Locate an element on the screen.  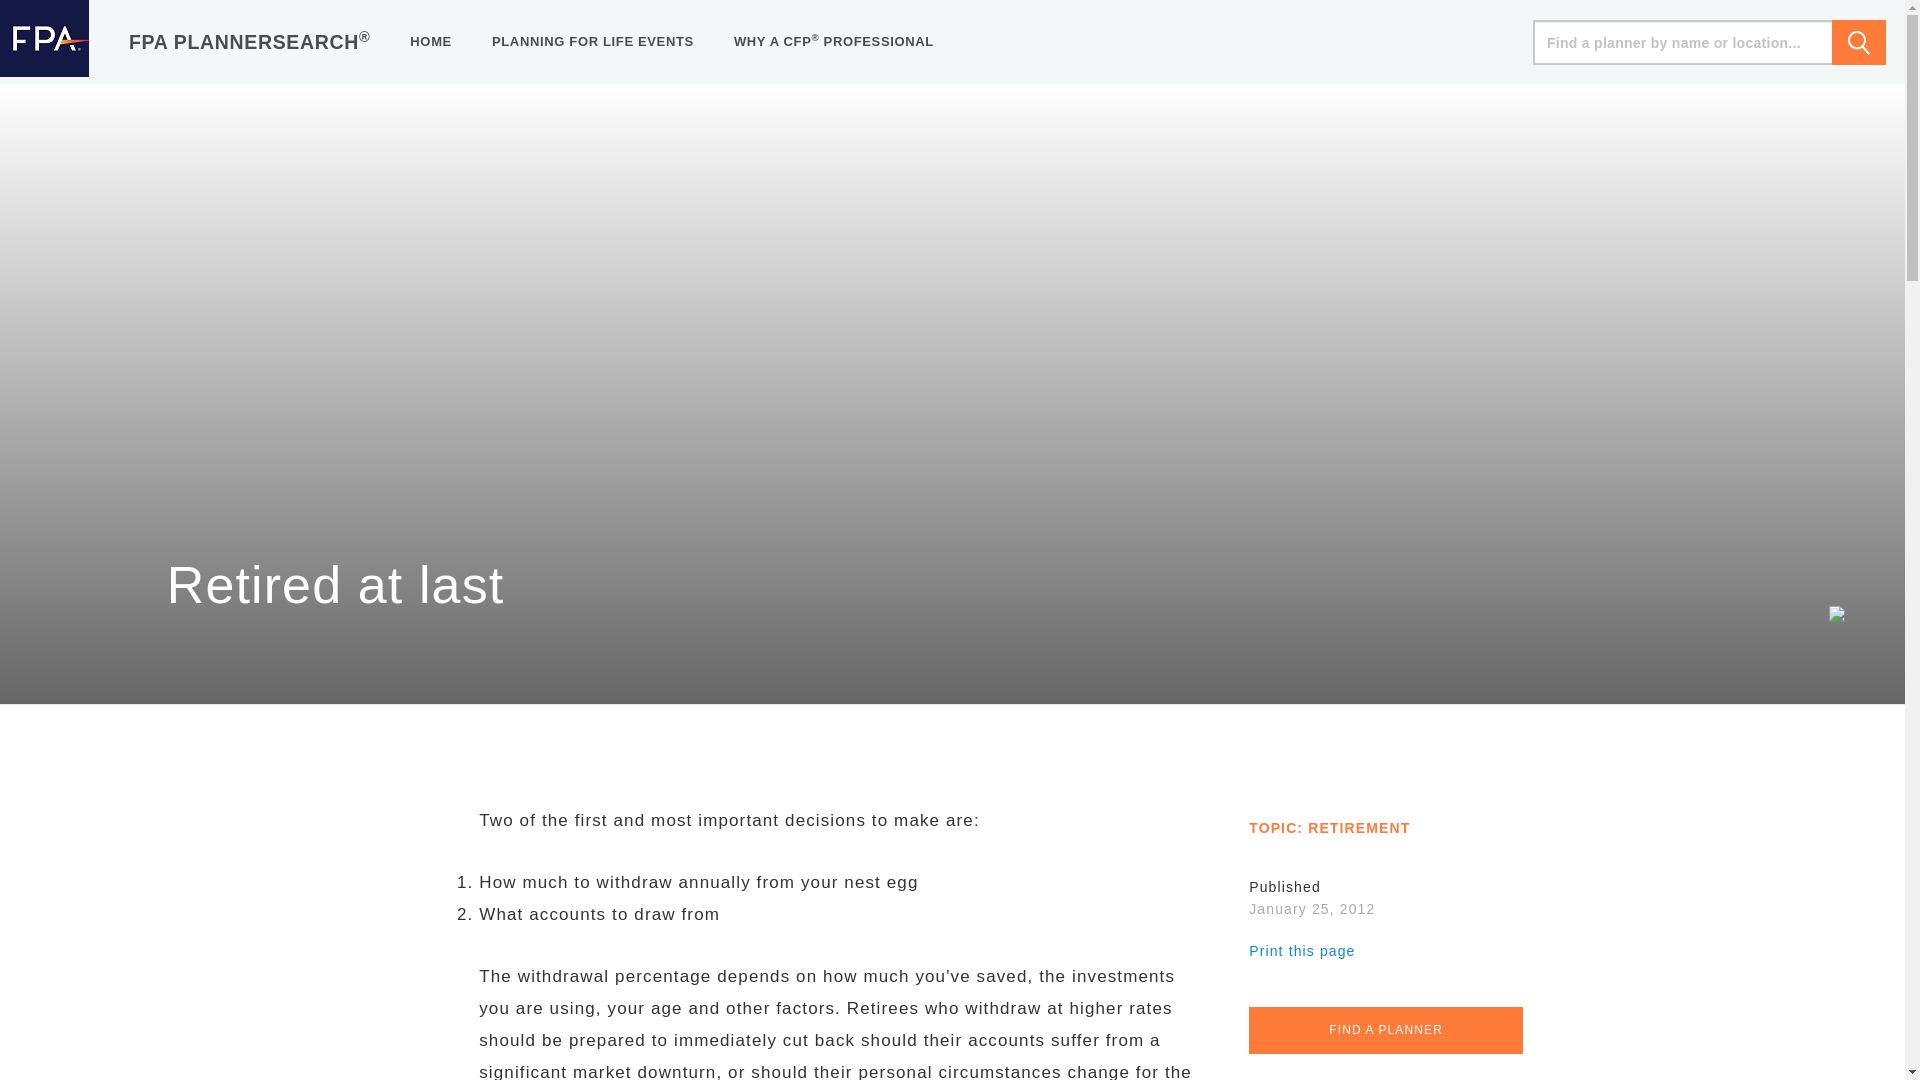
PLANNING FOR LIFE EVENTS is located at coordinates (593, 42).